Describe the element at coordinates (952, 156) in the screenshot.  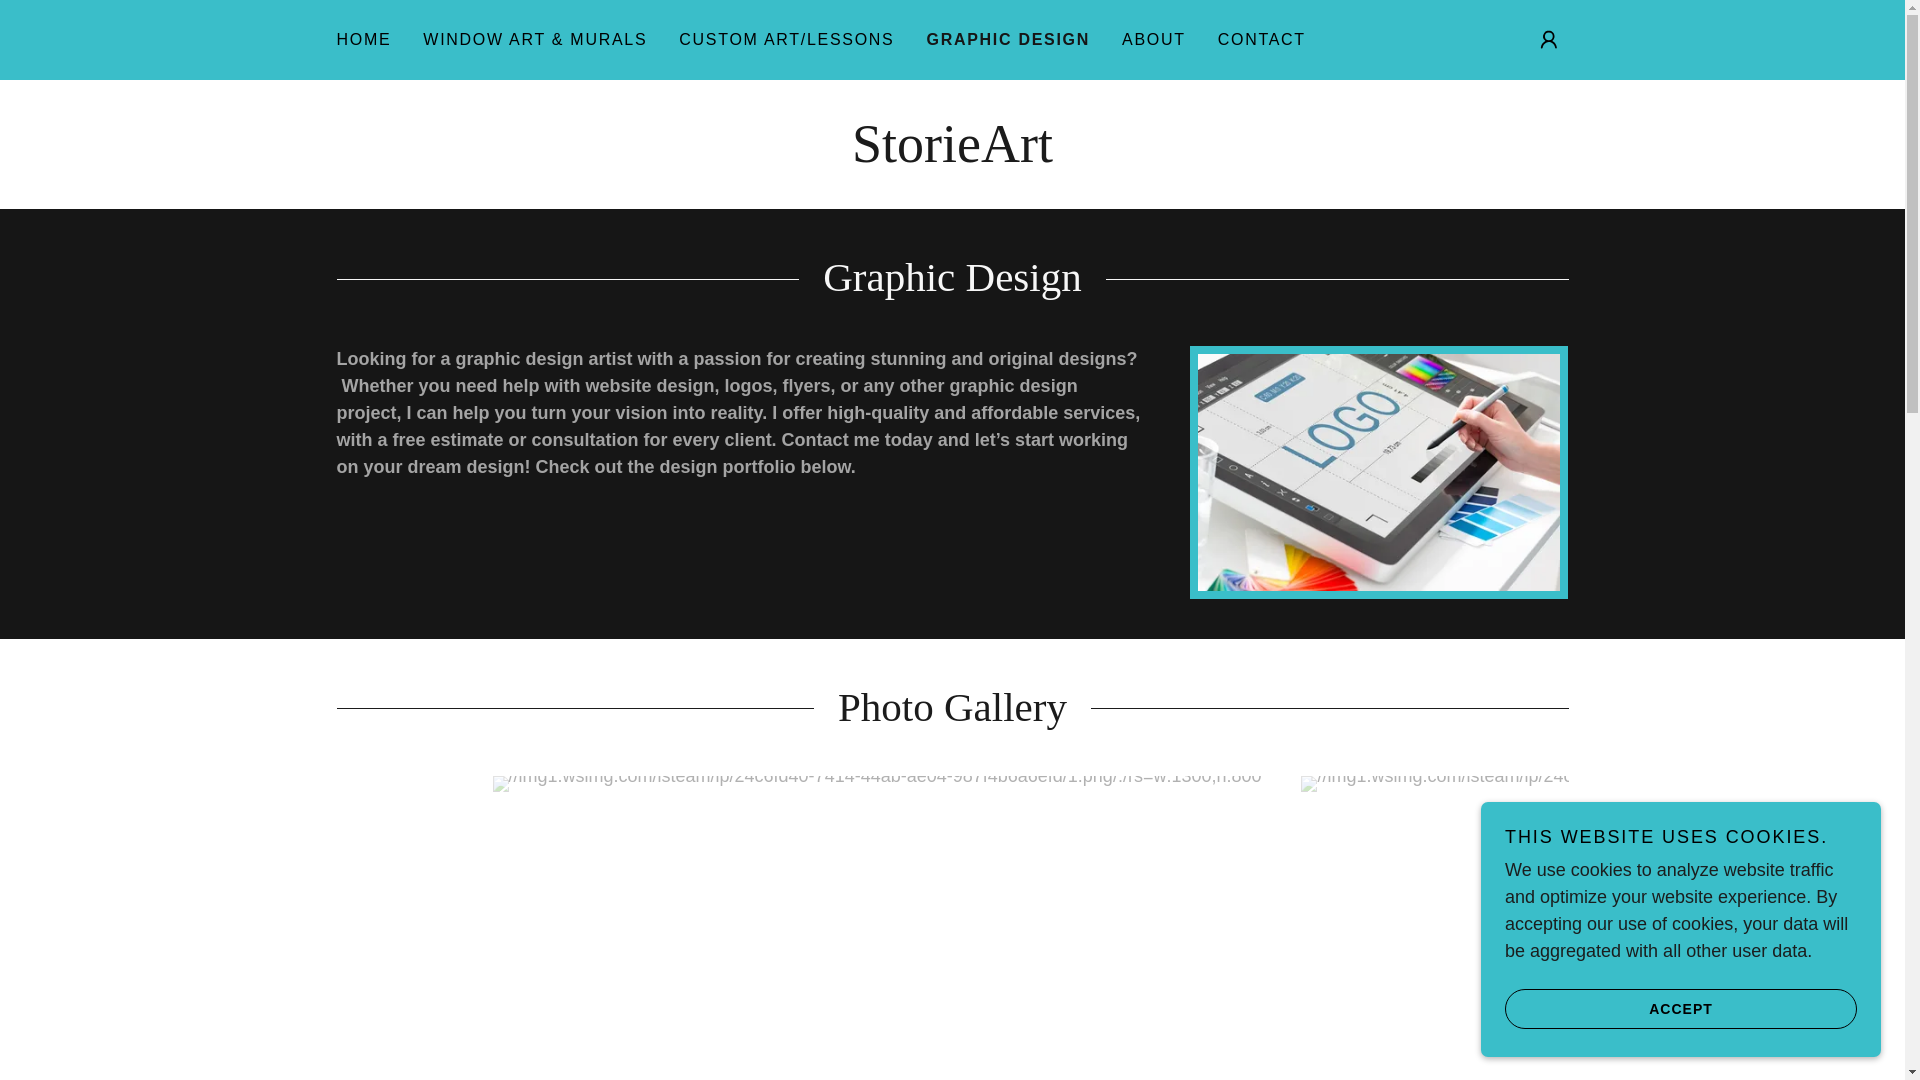
I see `StorieArt` at that location.